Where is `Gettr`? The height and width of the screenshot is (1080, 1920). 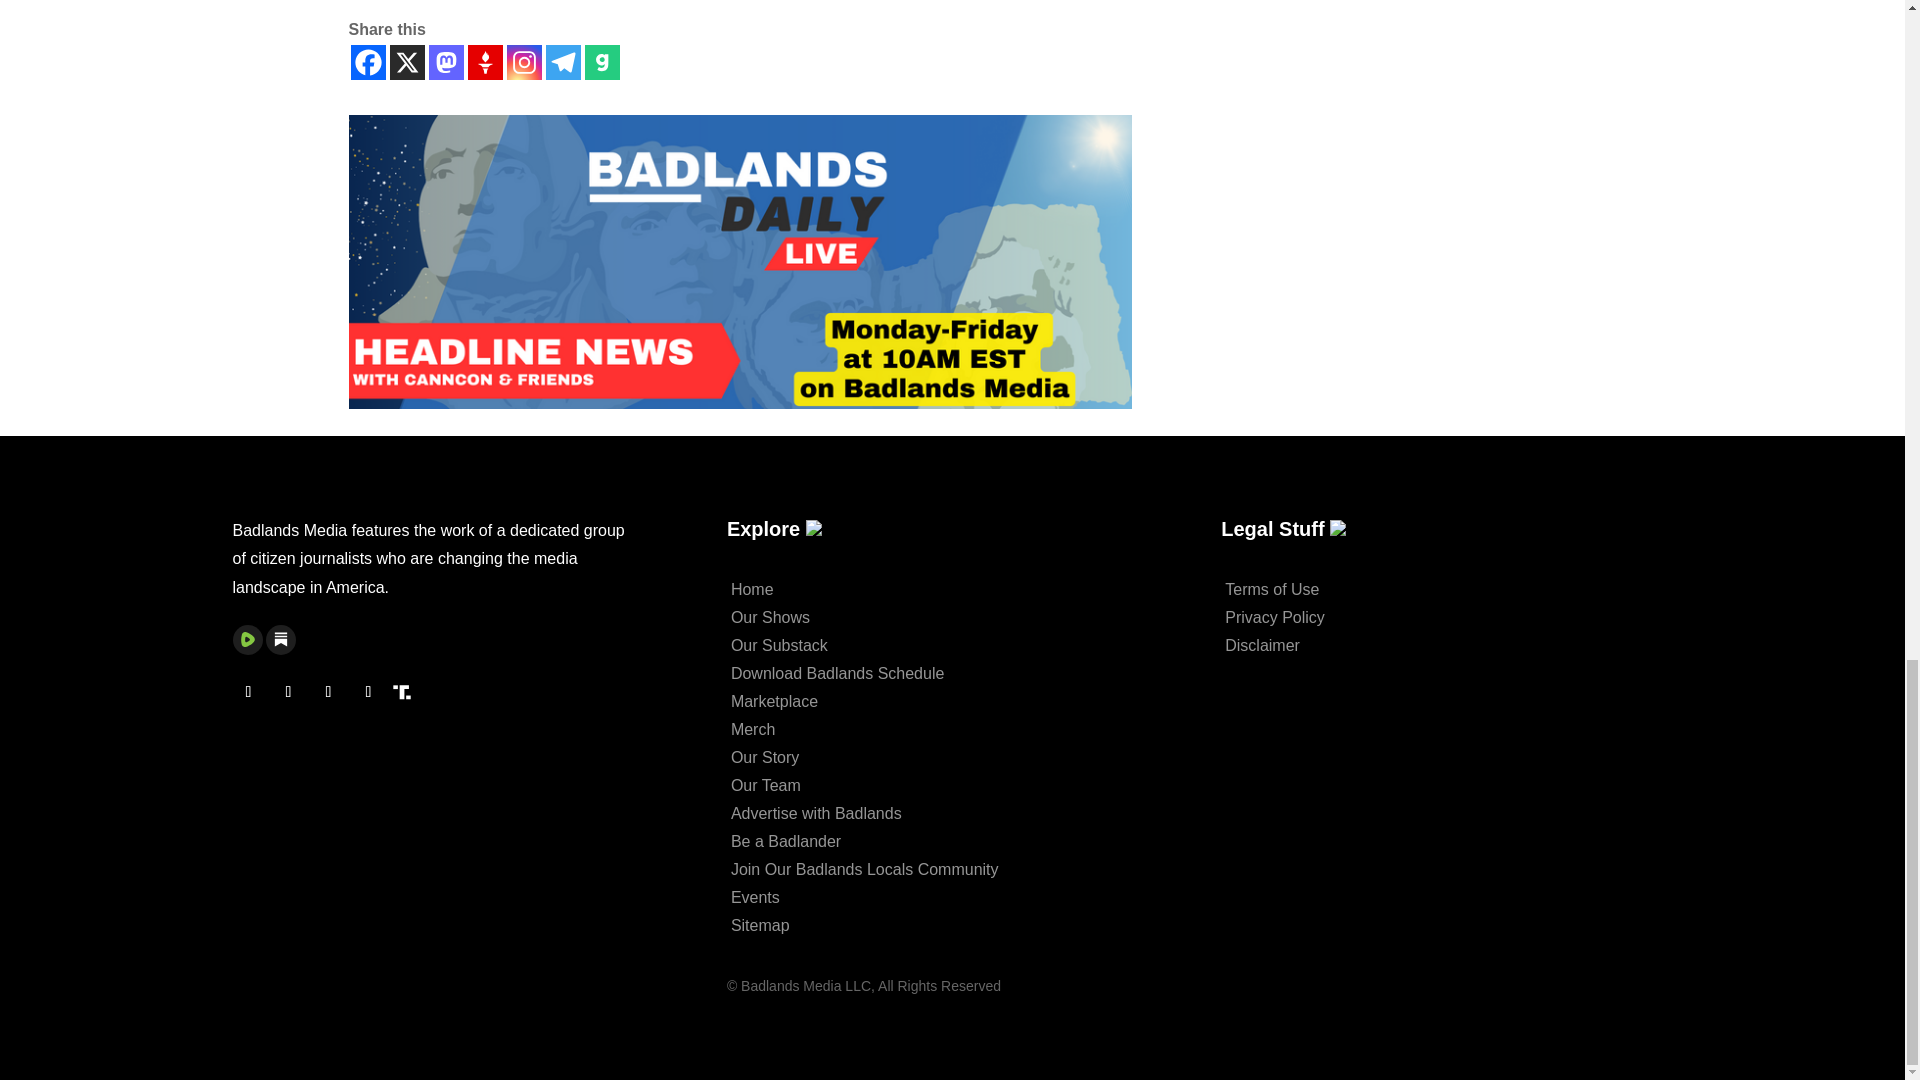
Gettr is located at coordinates (486, 62).